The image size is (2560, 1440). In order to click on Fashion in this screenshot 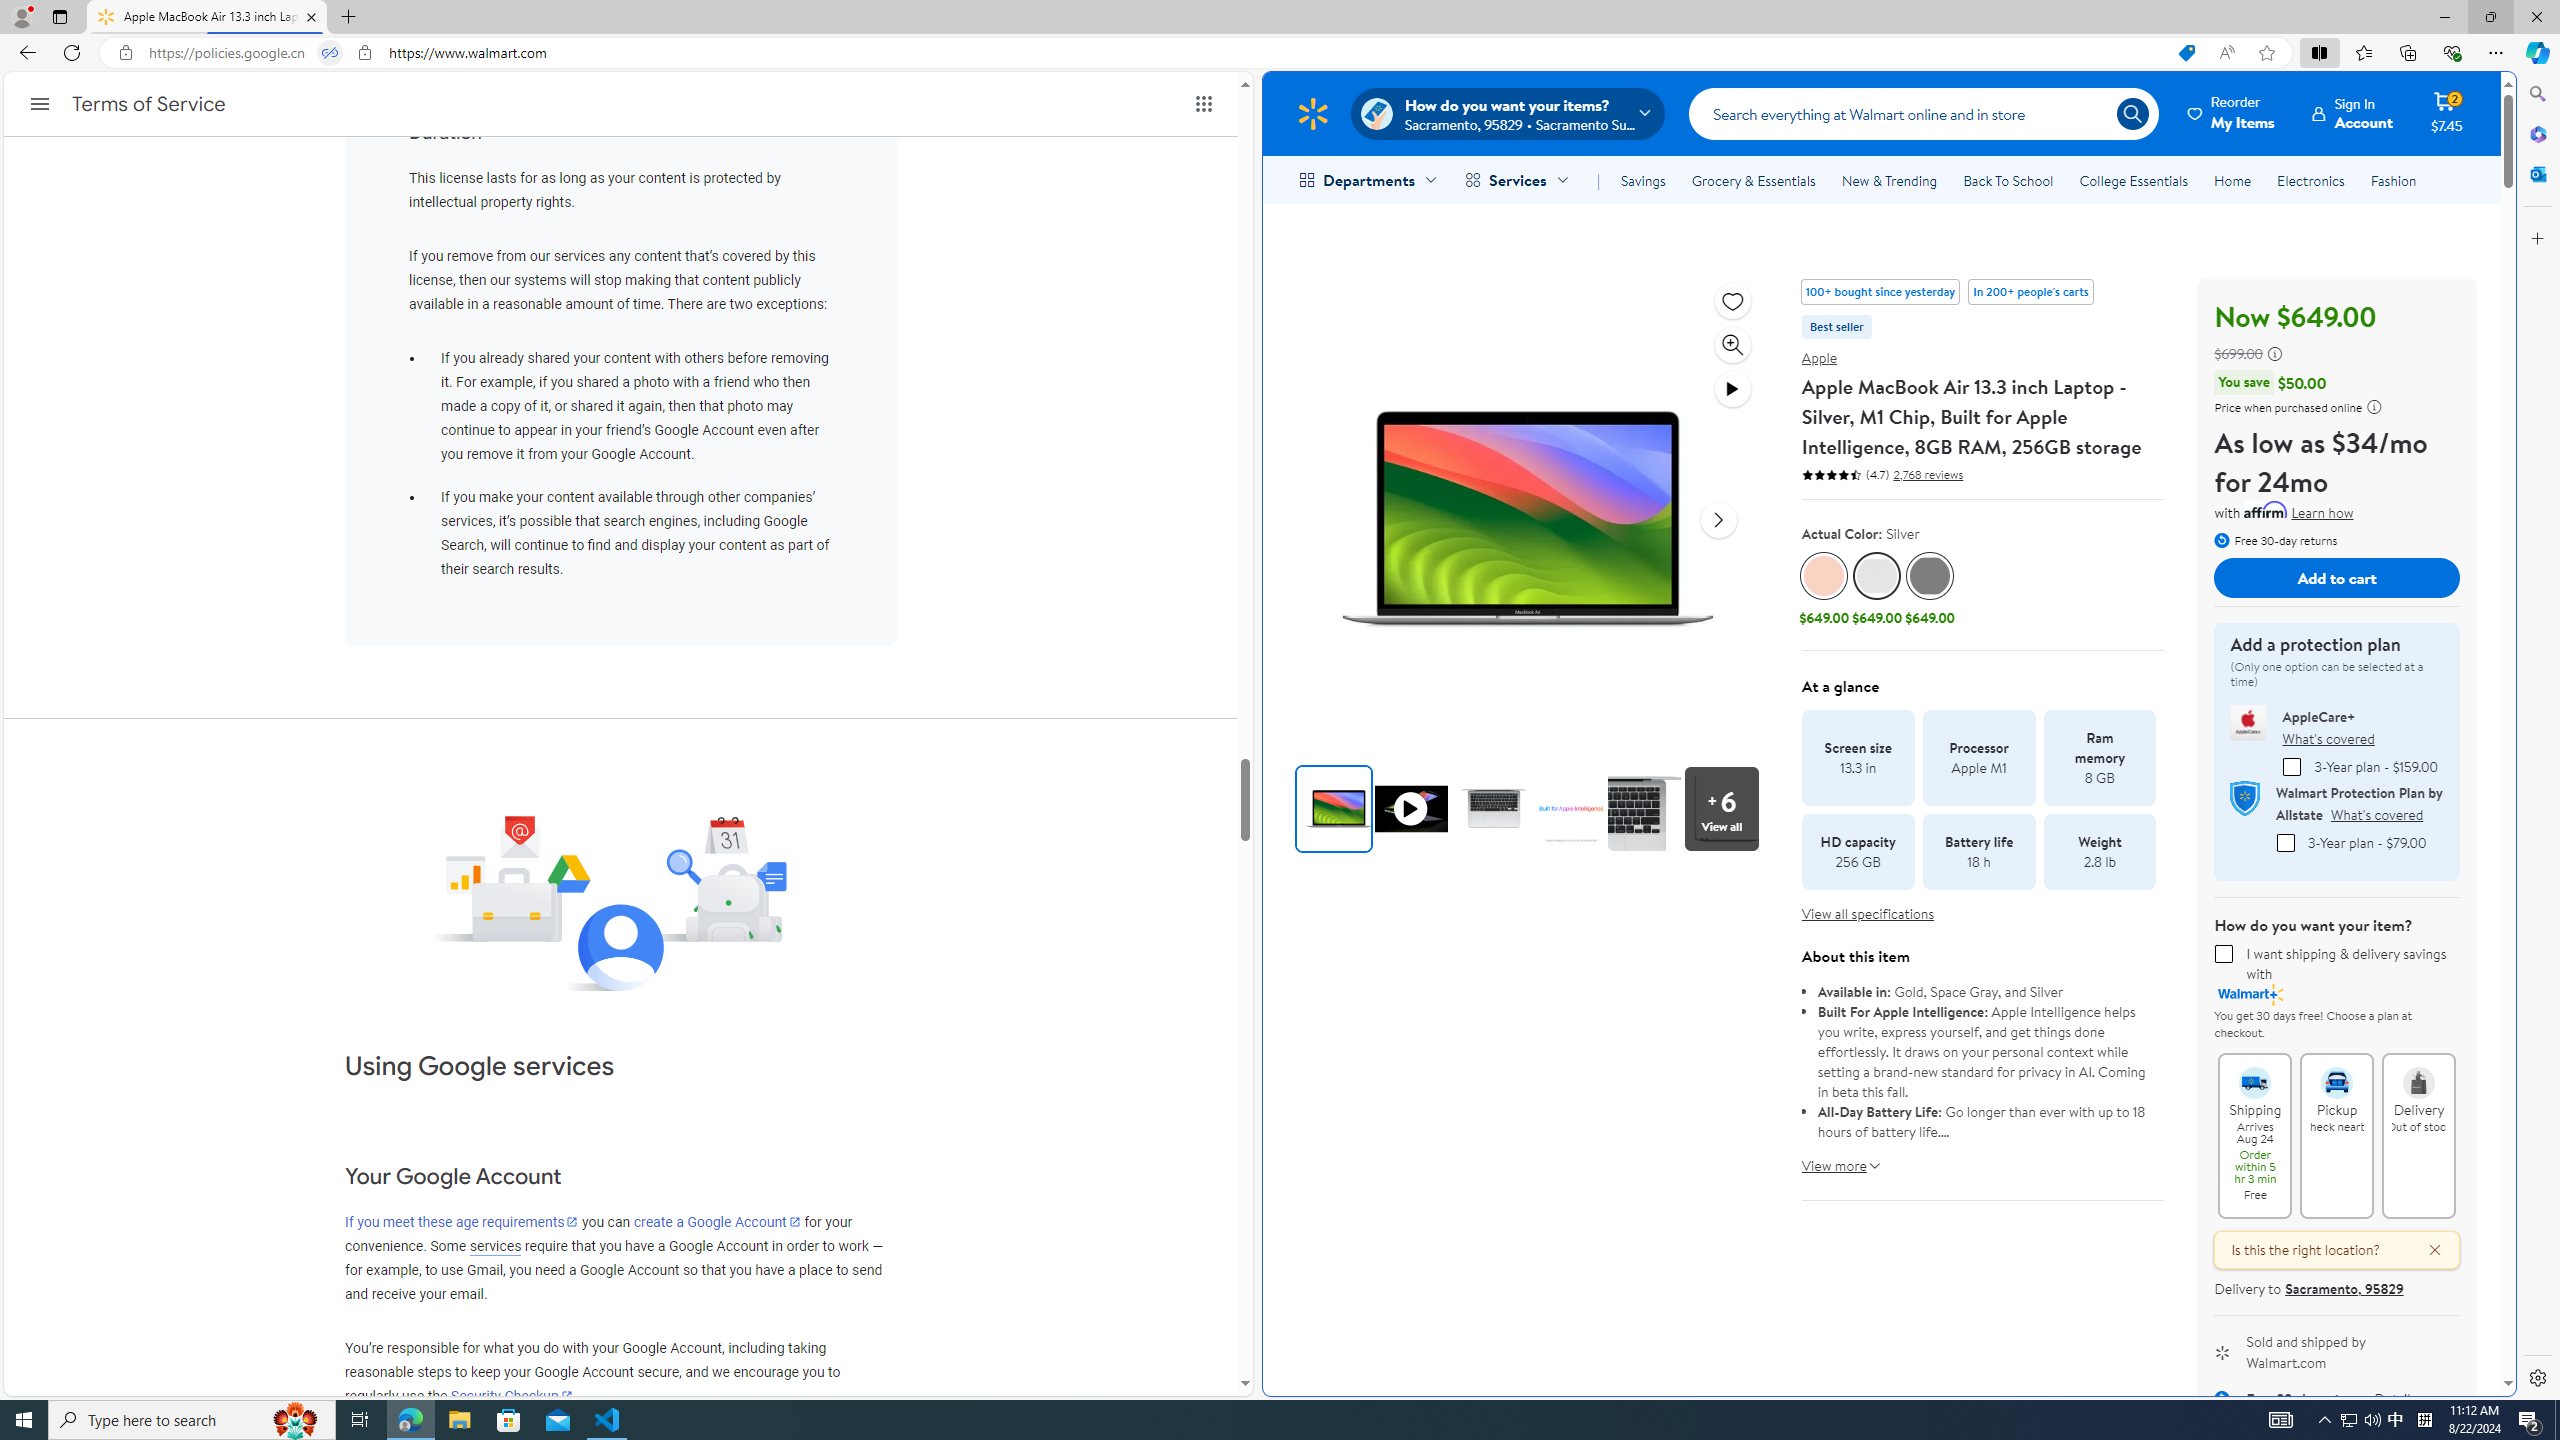, I will do `click(2393, 180)`.